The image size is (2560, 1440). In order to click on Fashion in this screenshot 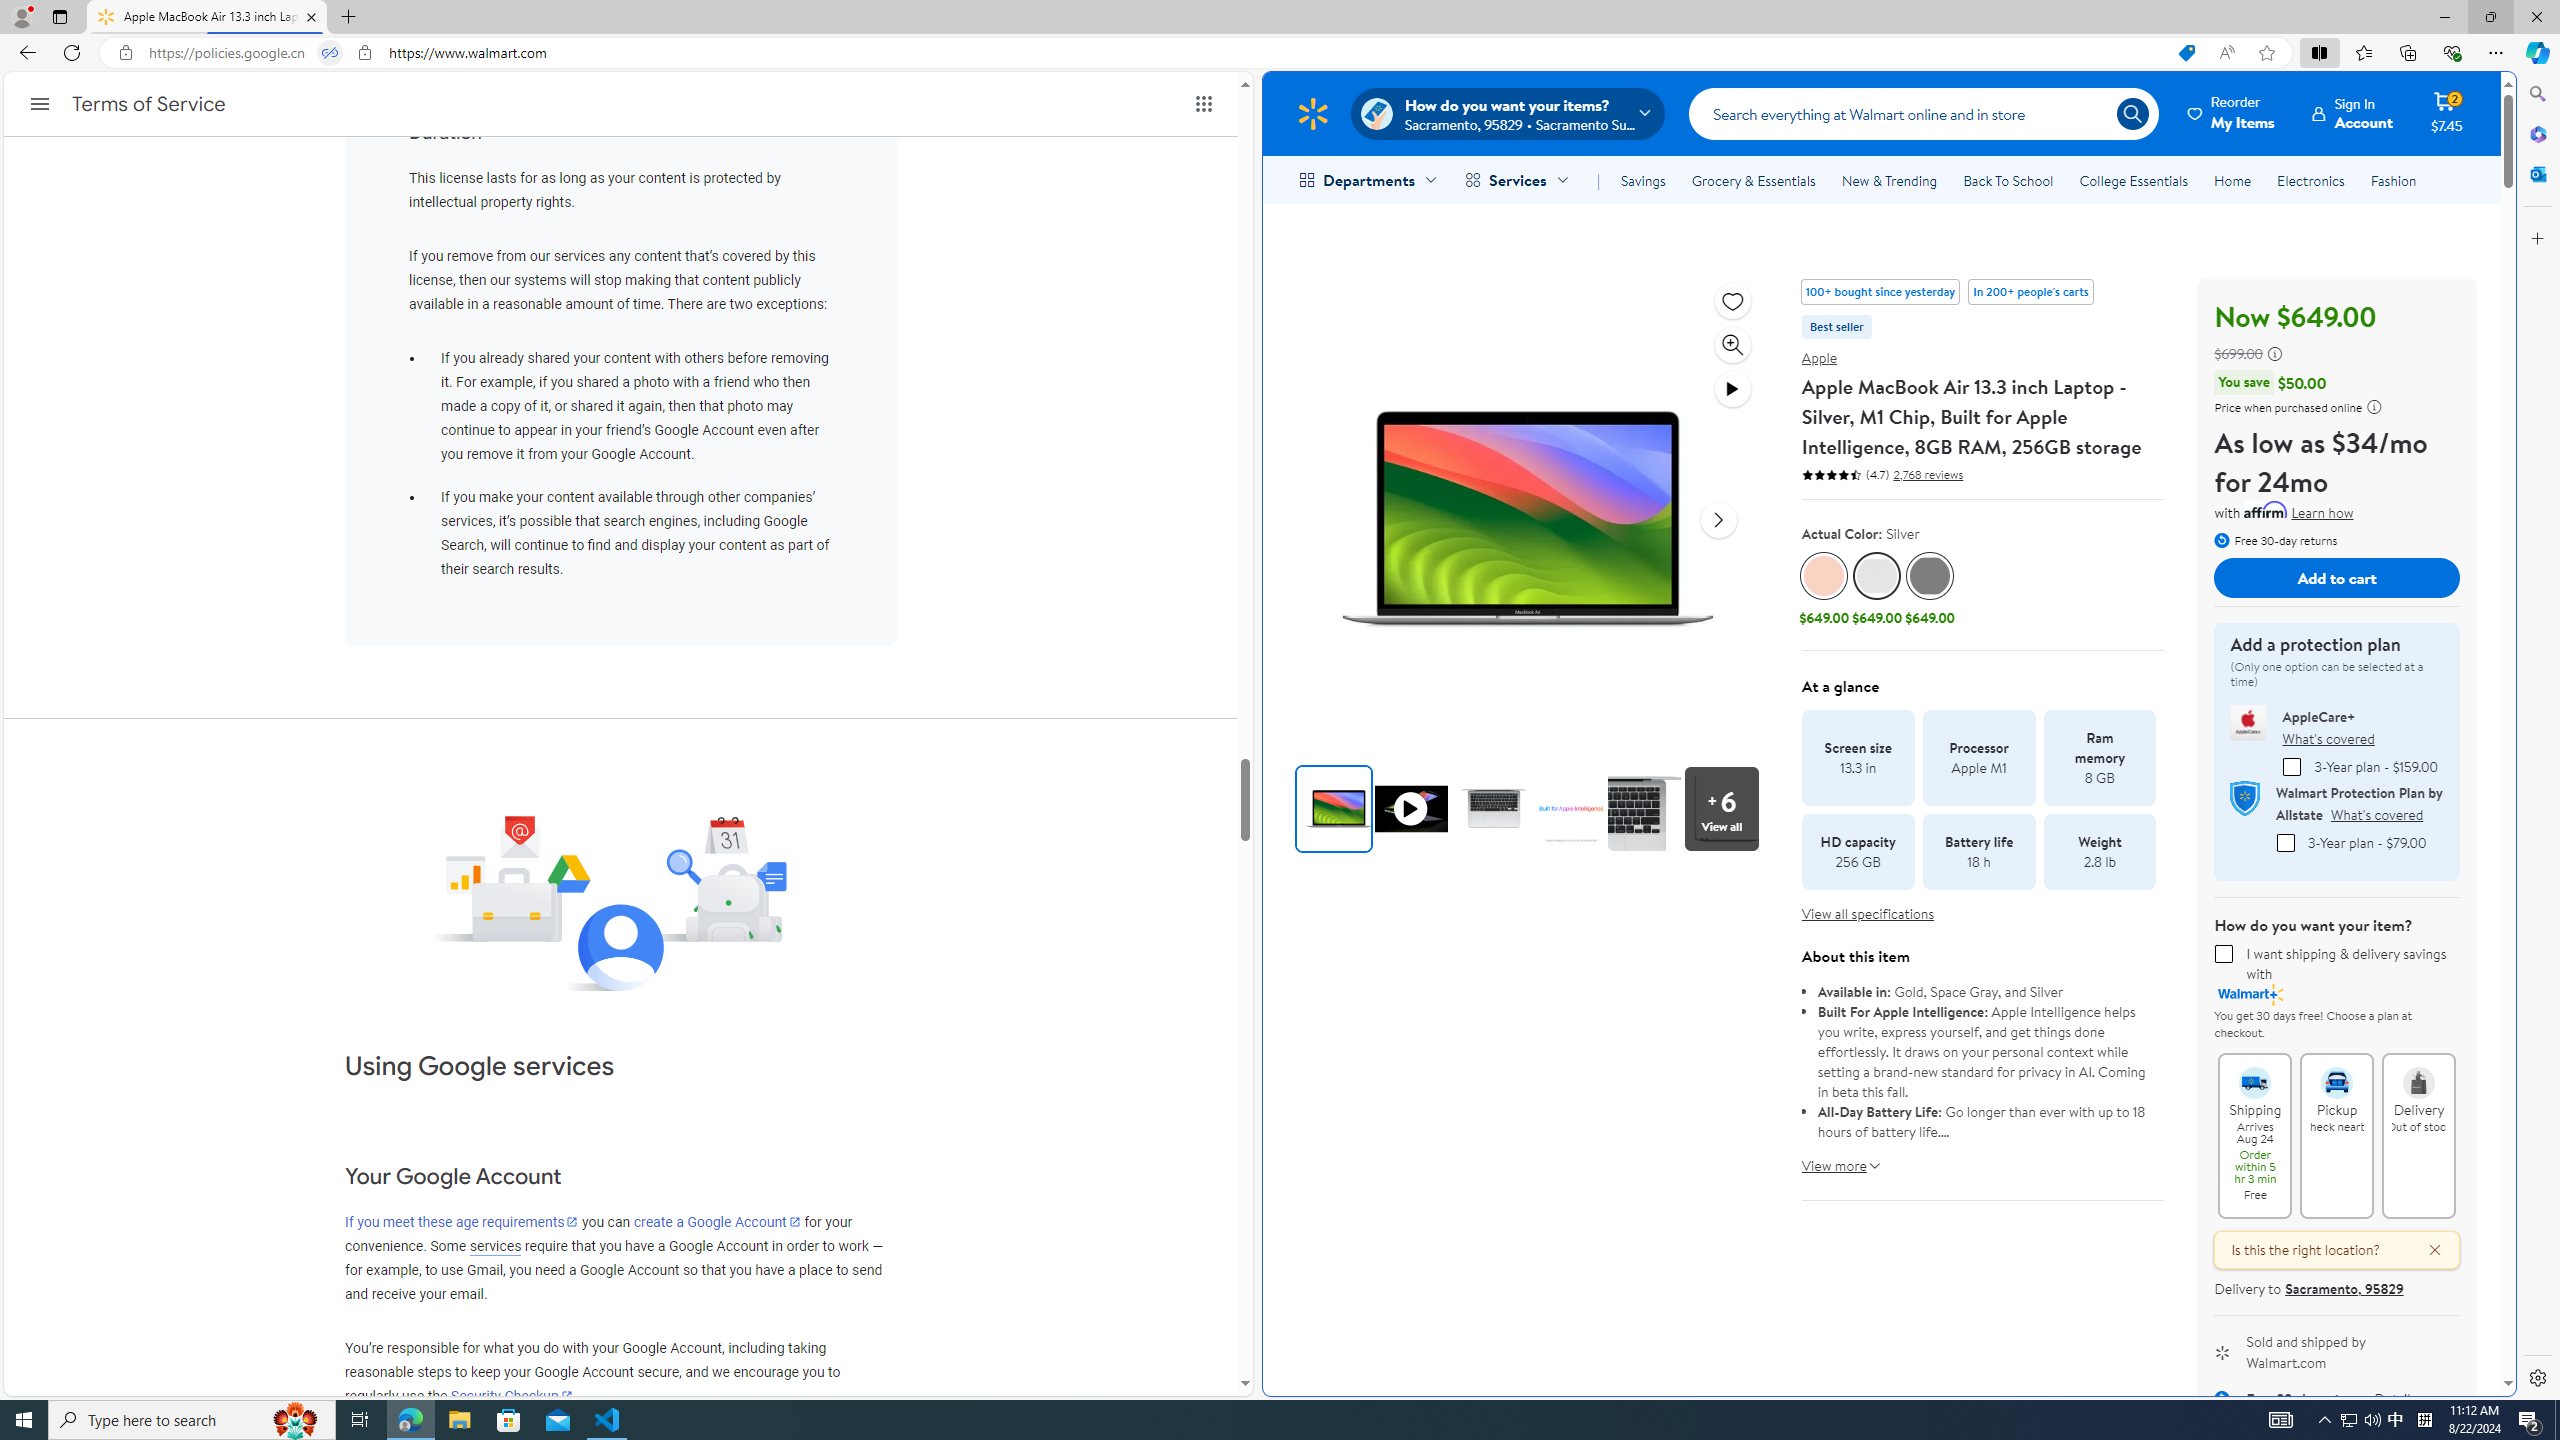, I will do `click(2393, 180)`.